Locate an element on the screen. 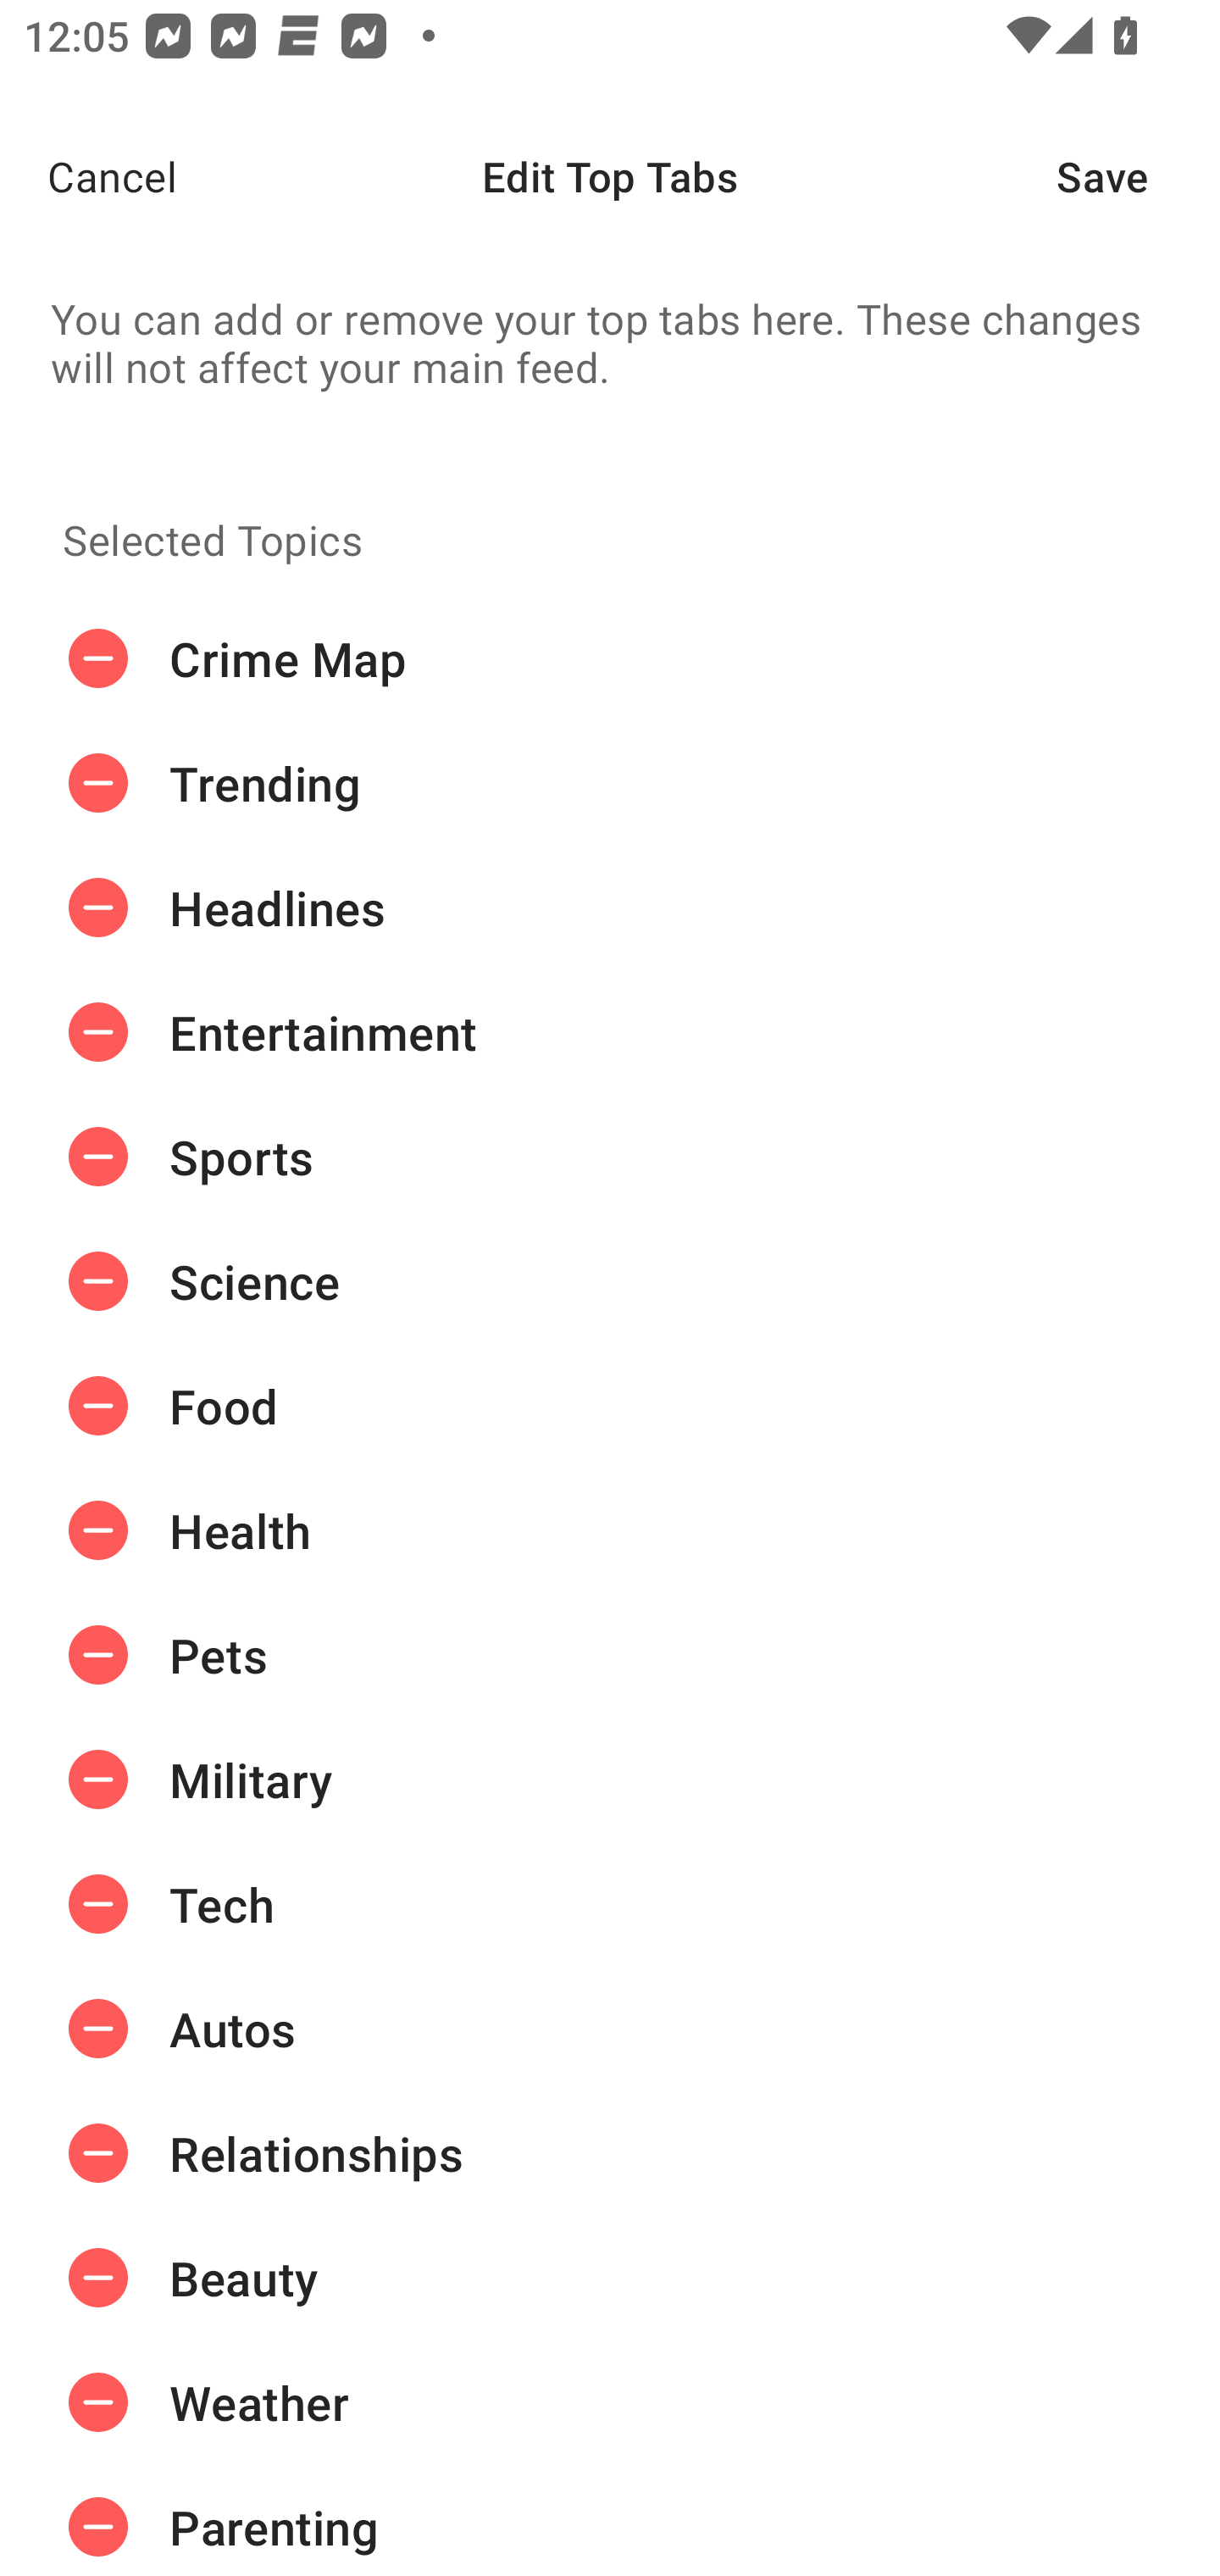 This screenshot has height=2576, width=1220. Cancel is located at coordinates (88, 176).